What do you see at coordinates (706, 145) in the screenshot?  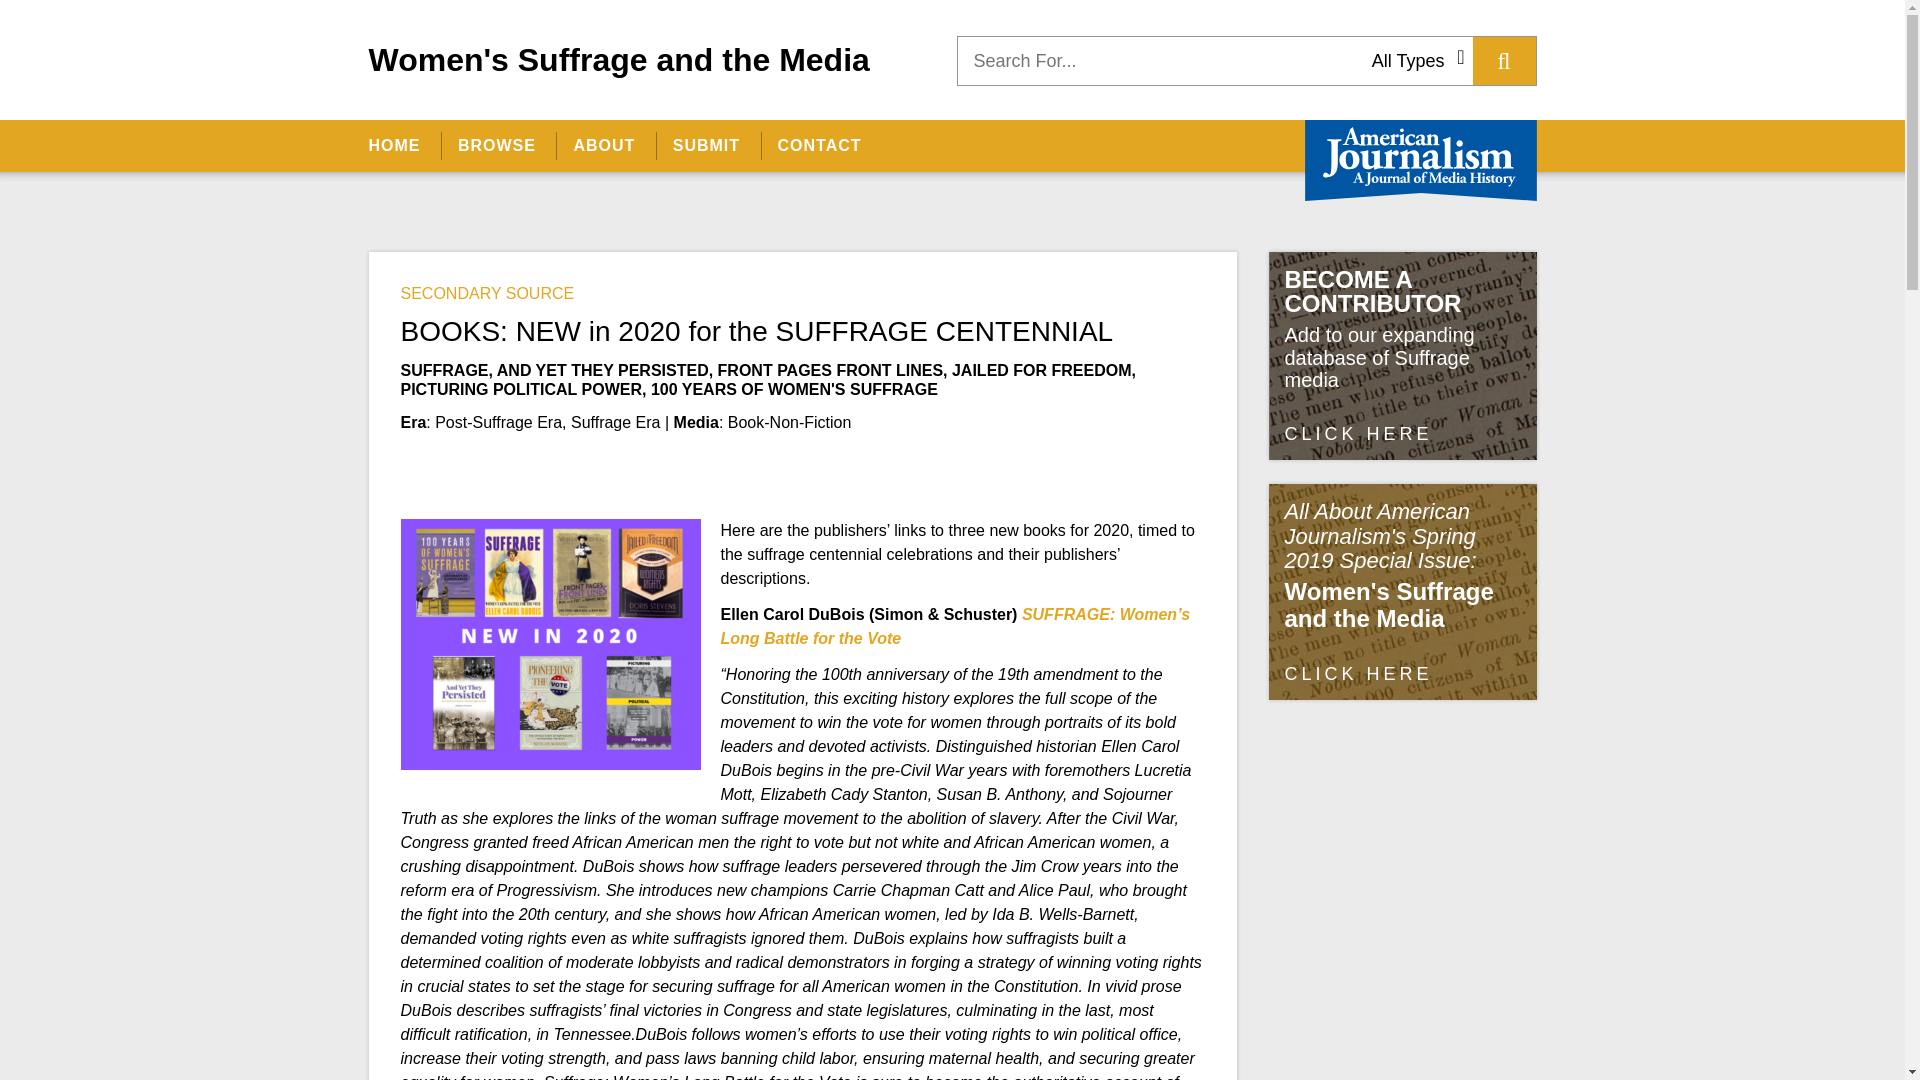 I see `SUBMIT` at bounding box center [706, 145].